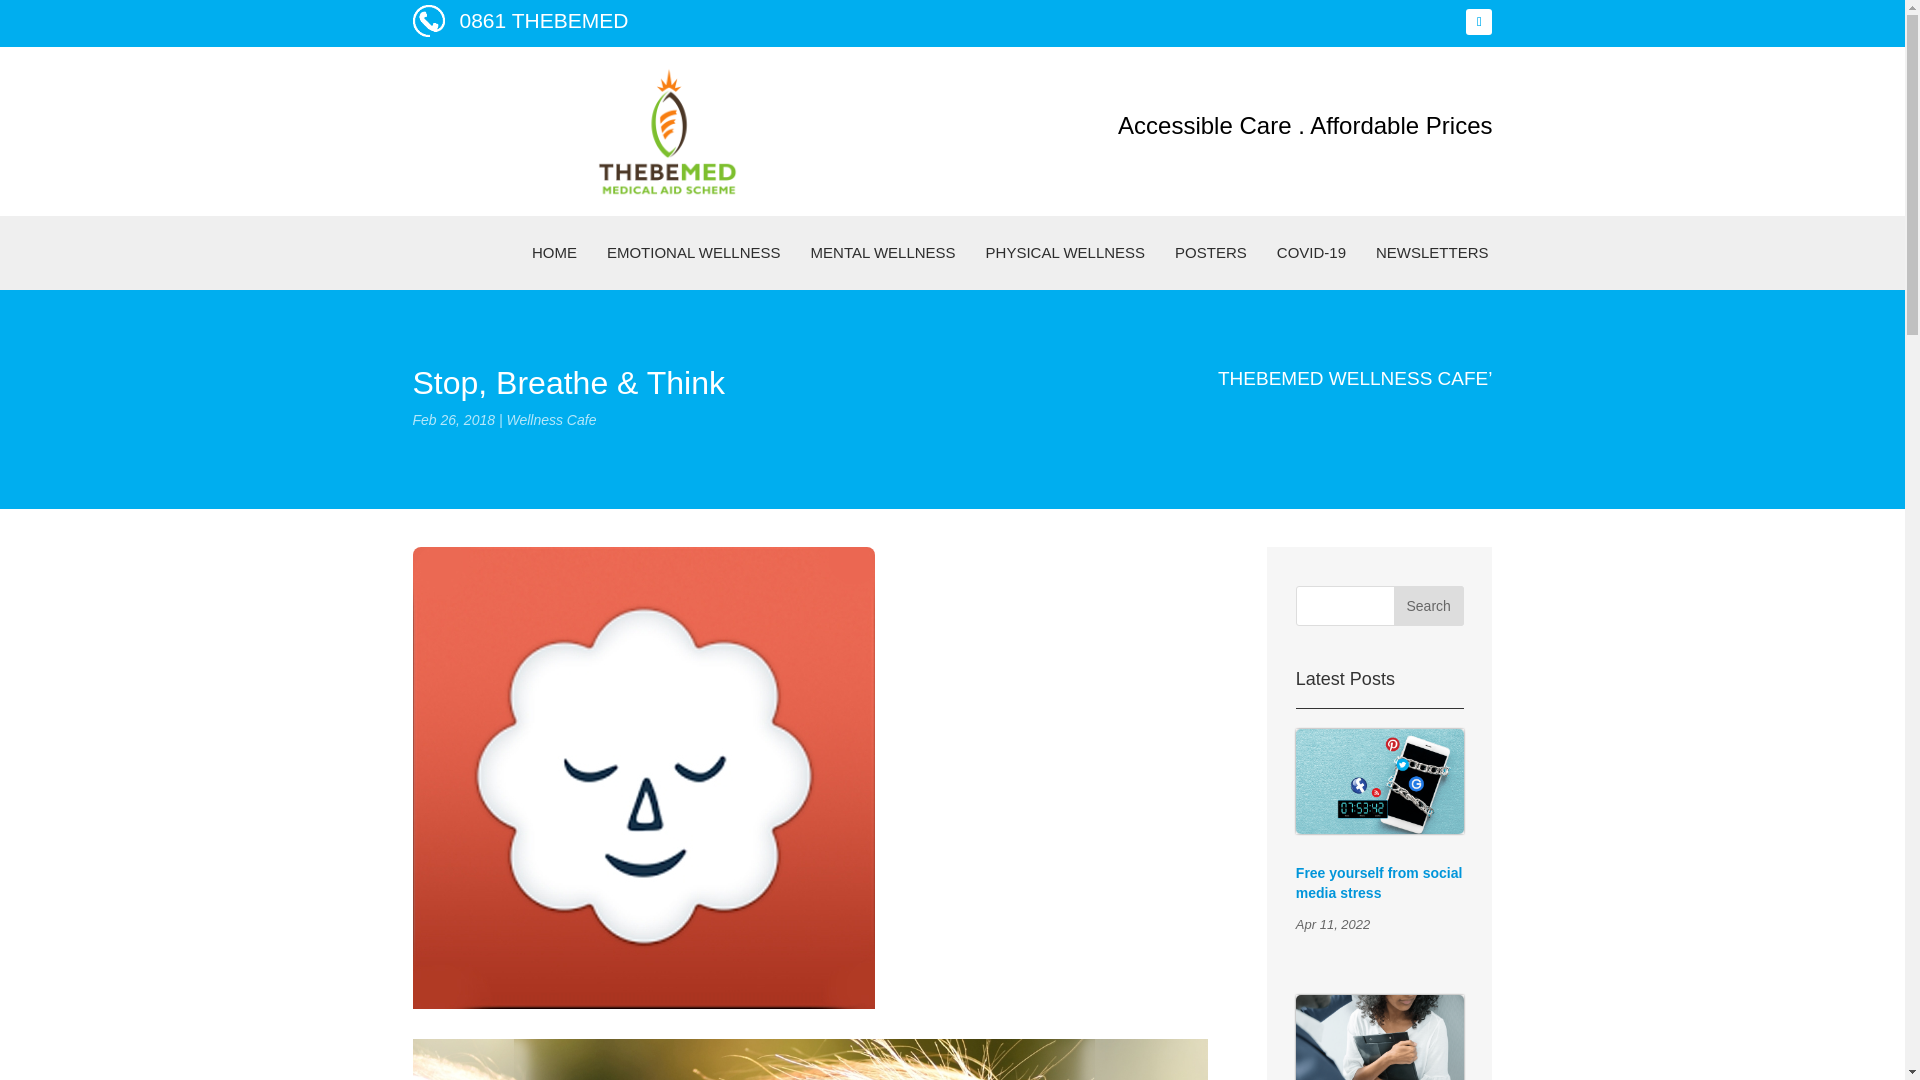  What do you see at coordinates (1066, 253) in the screenshot?
I see `PHYSICAL WELLNESS` at bounding box center [1066, 253].